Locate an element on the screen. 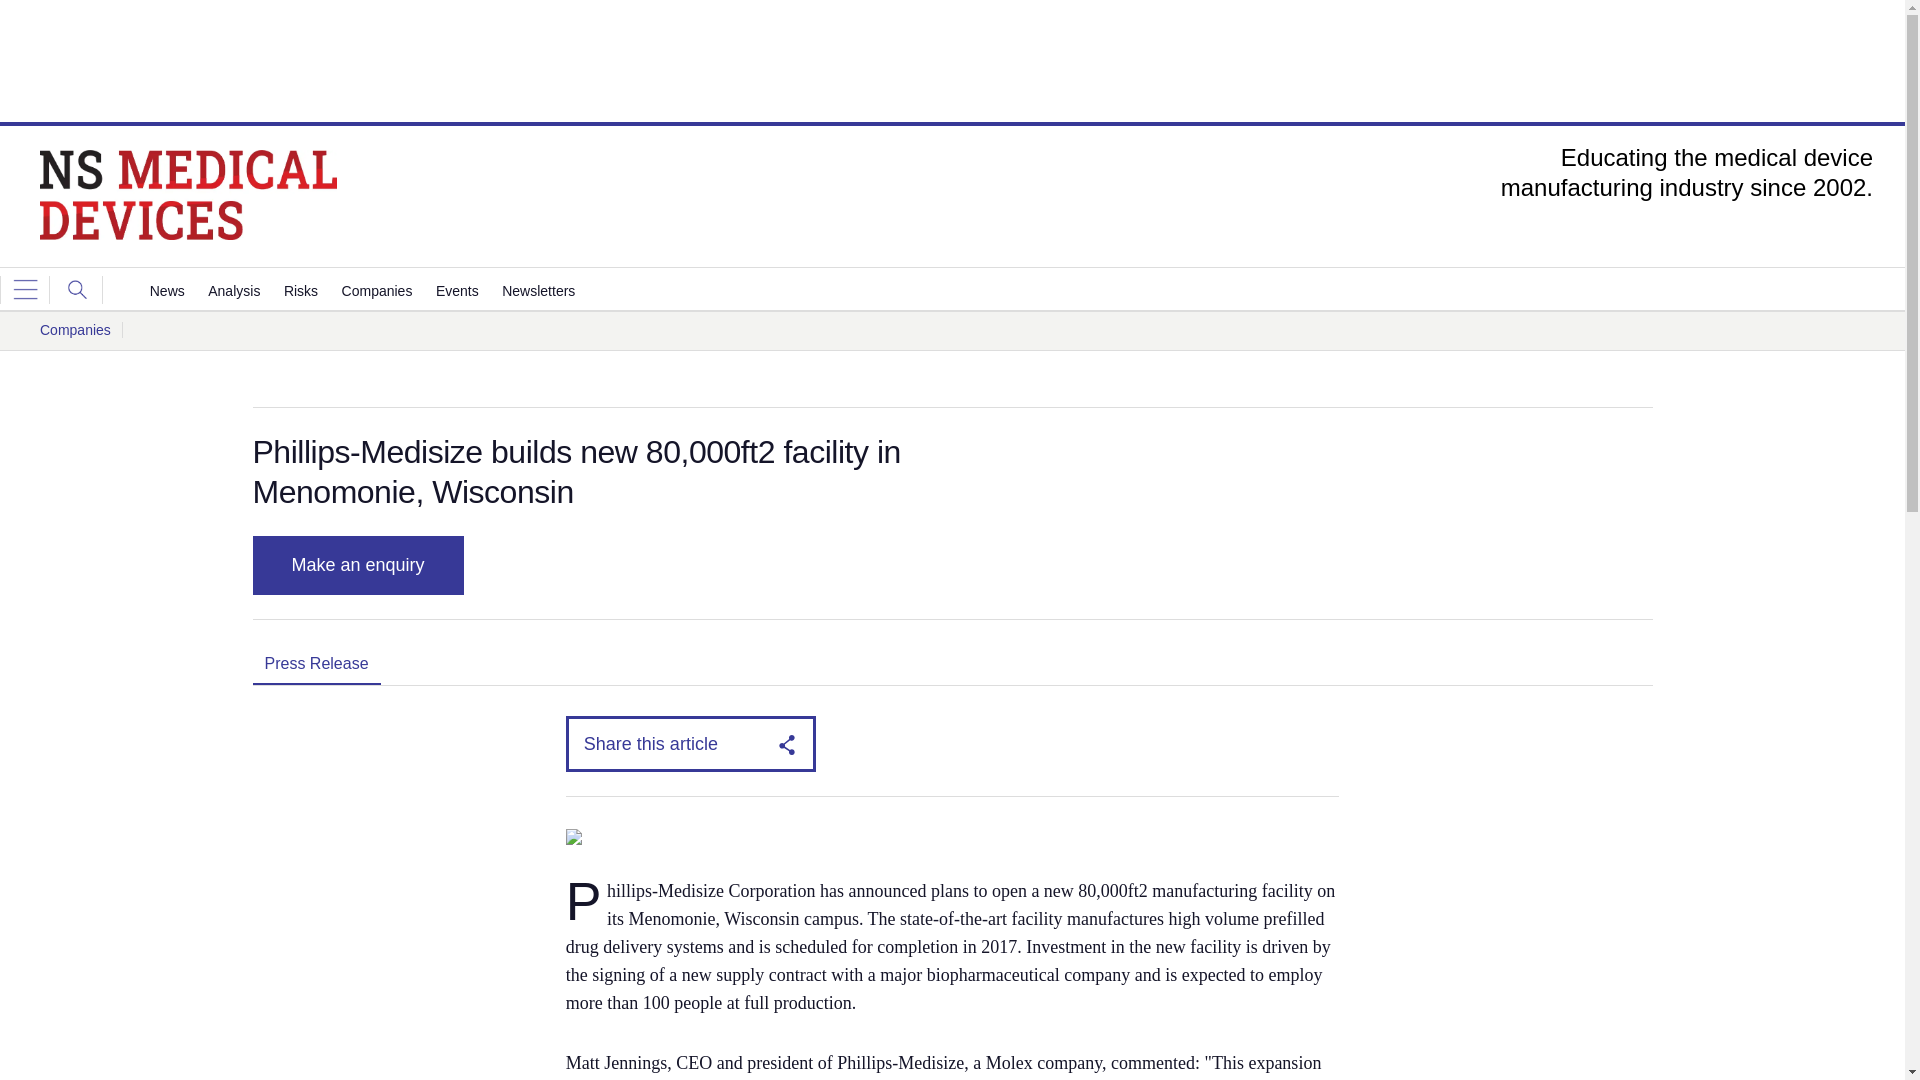  Companies is located at coordinates (376, 291).